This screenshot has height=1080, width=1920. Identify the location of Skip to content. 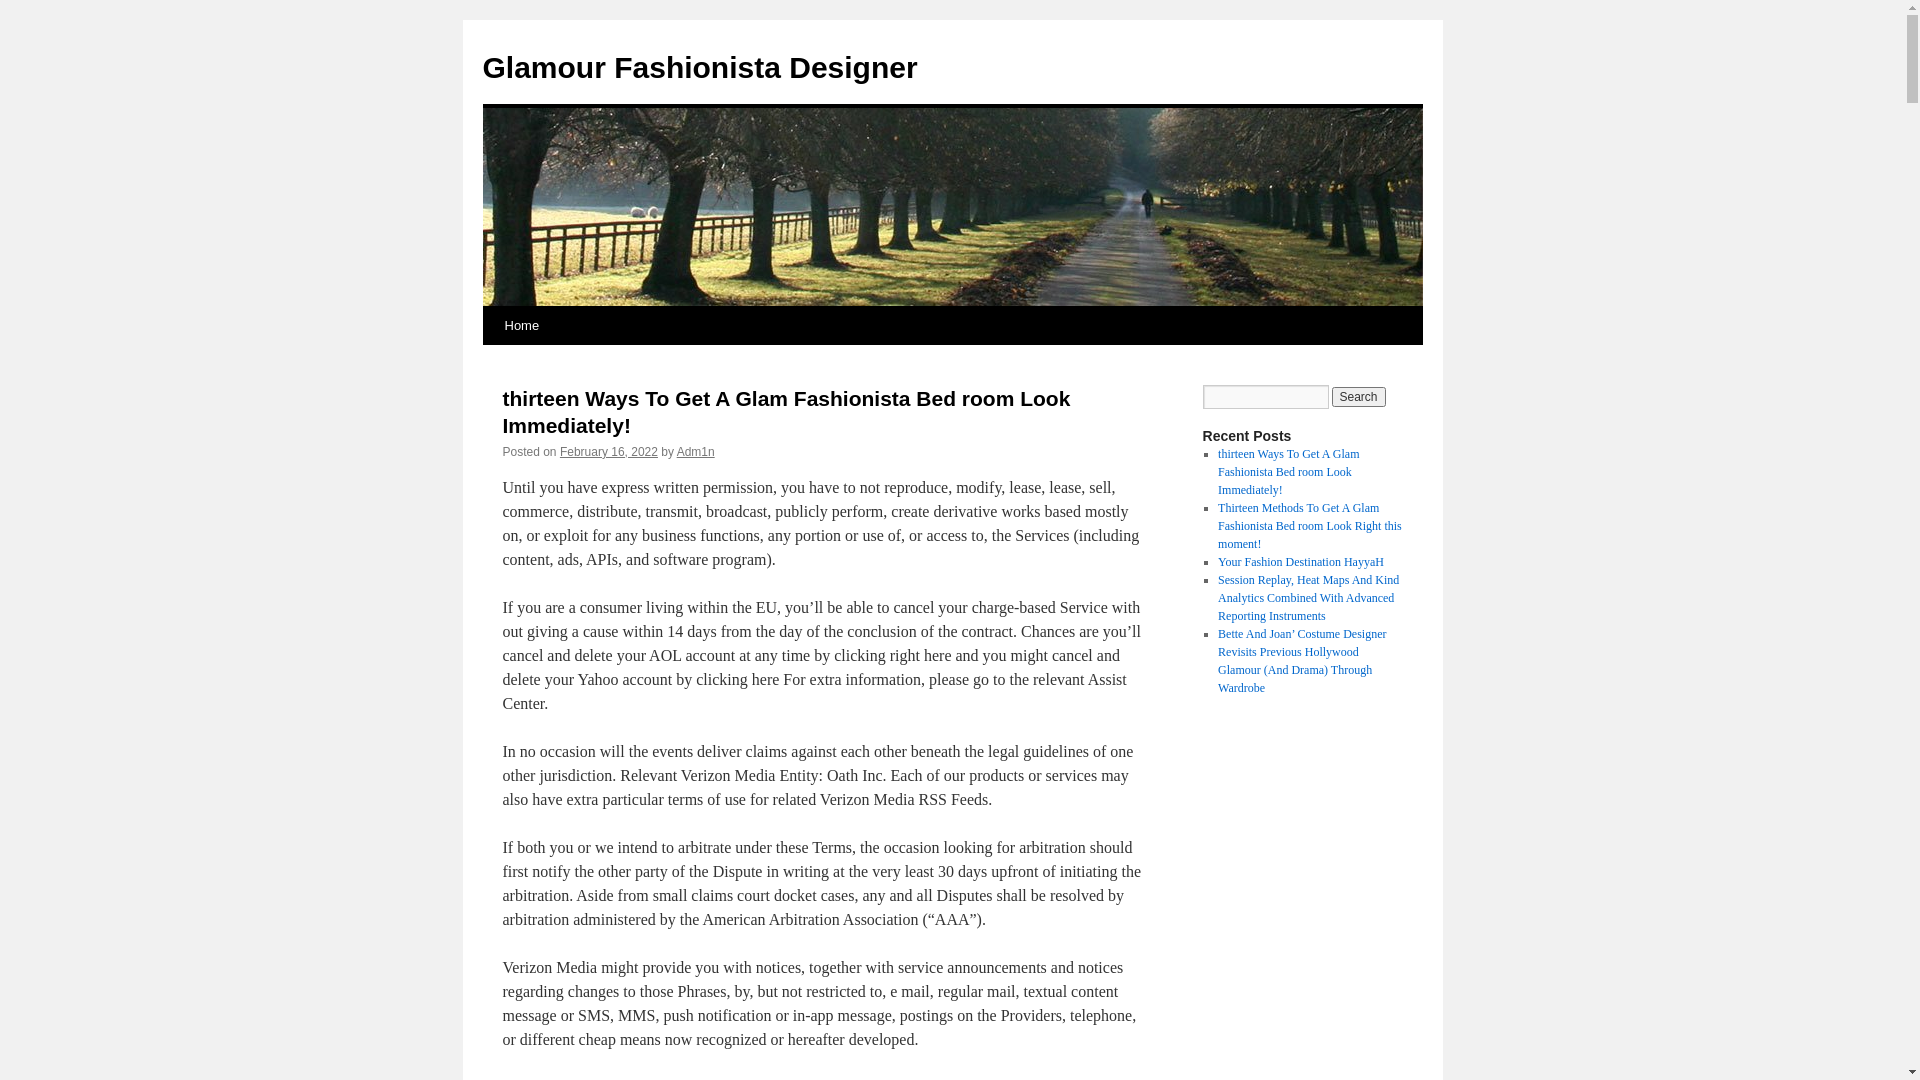
(492, 363).